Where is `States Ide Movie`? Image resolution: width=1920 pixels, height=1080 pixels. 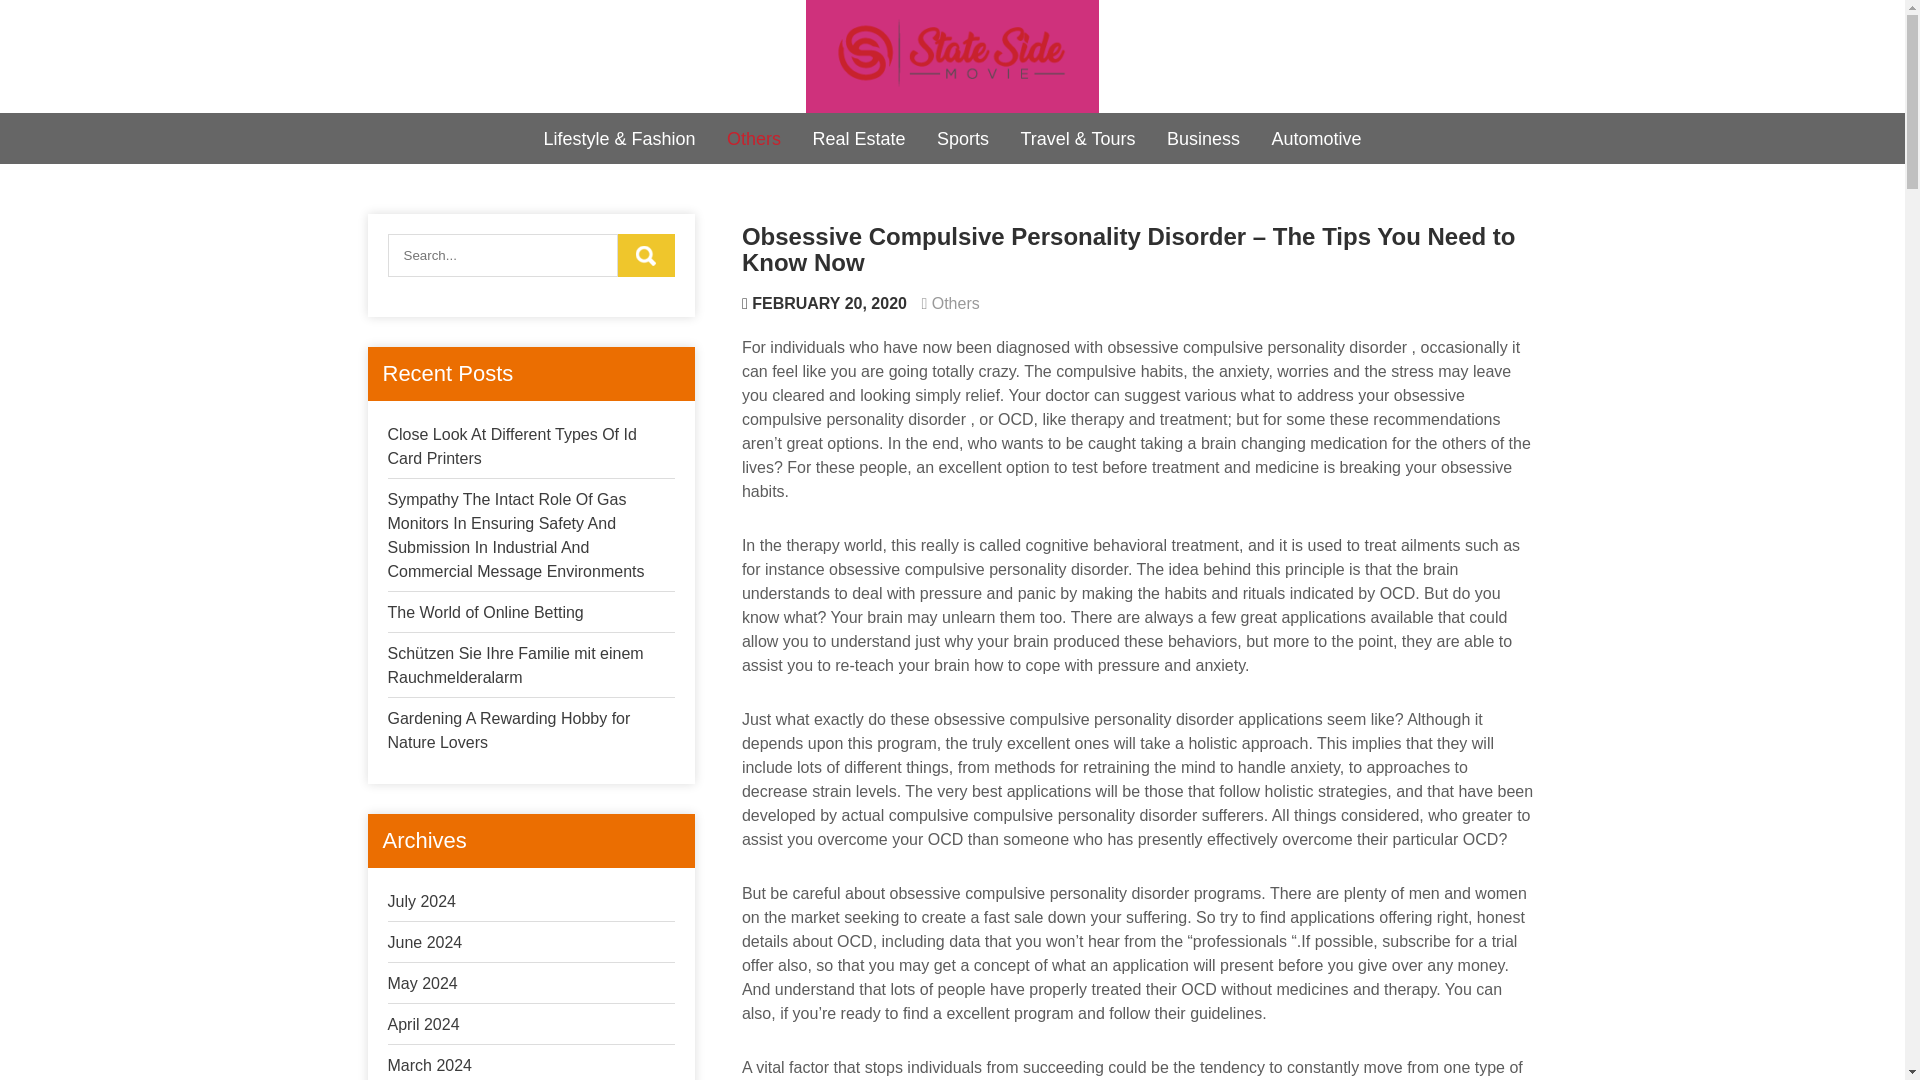 States Ide Movie is located at coordinates (946, 120).